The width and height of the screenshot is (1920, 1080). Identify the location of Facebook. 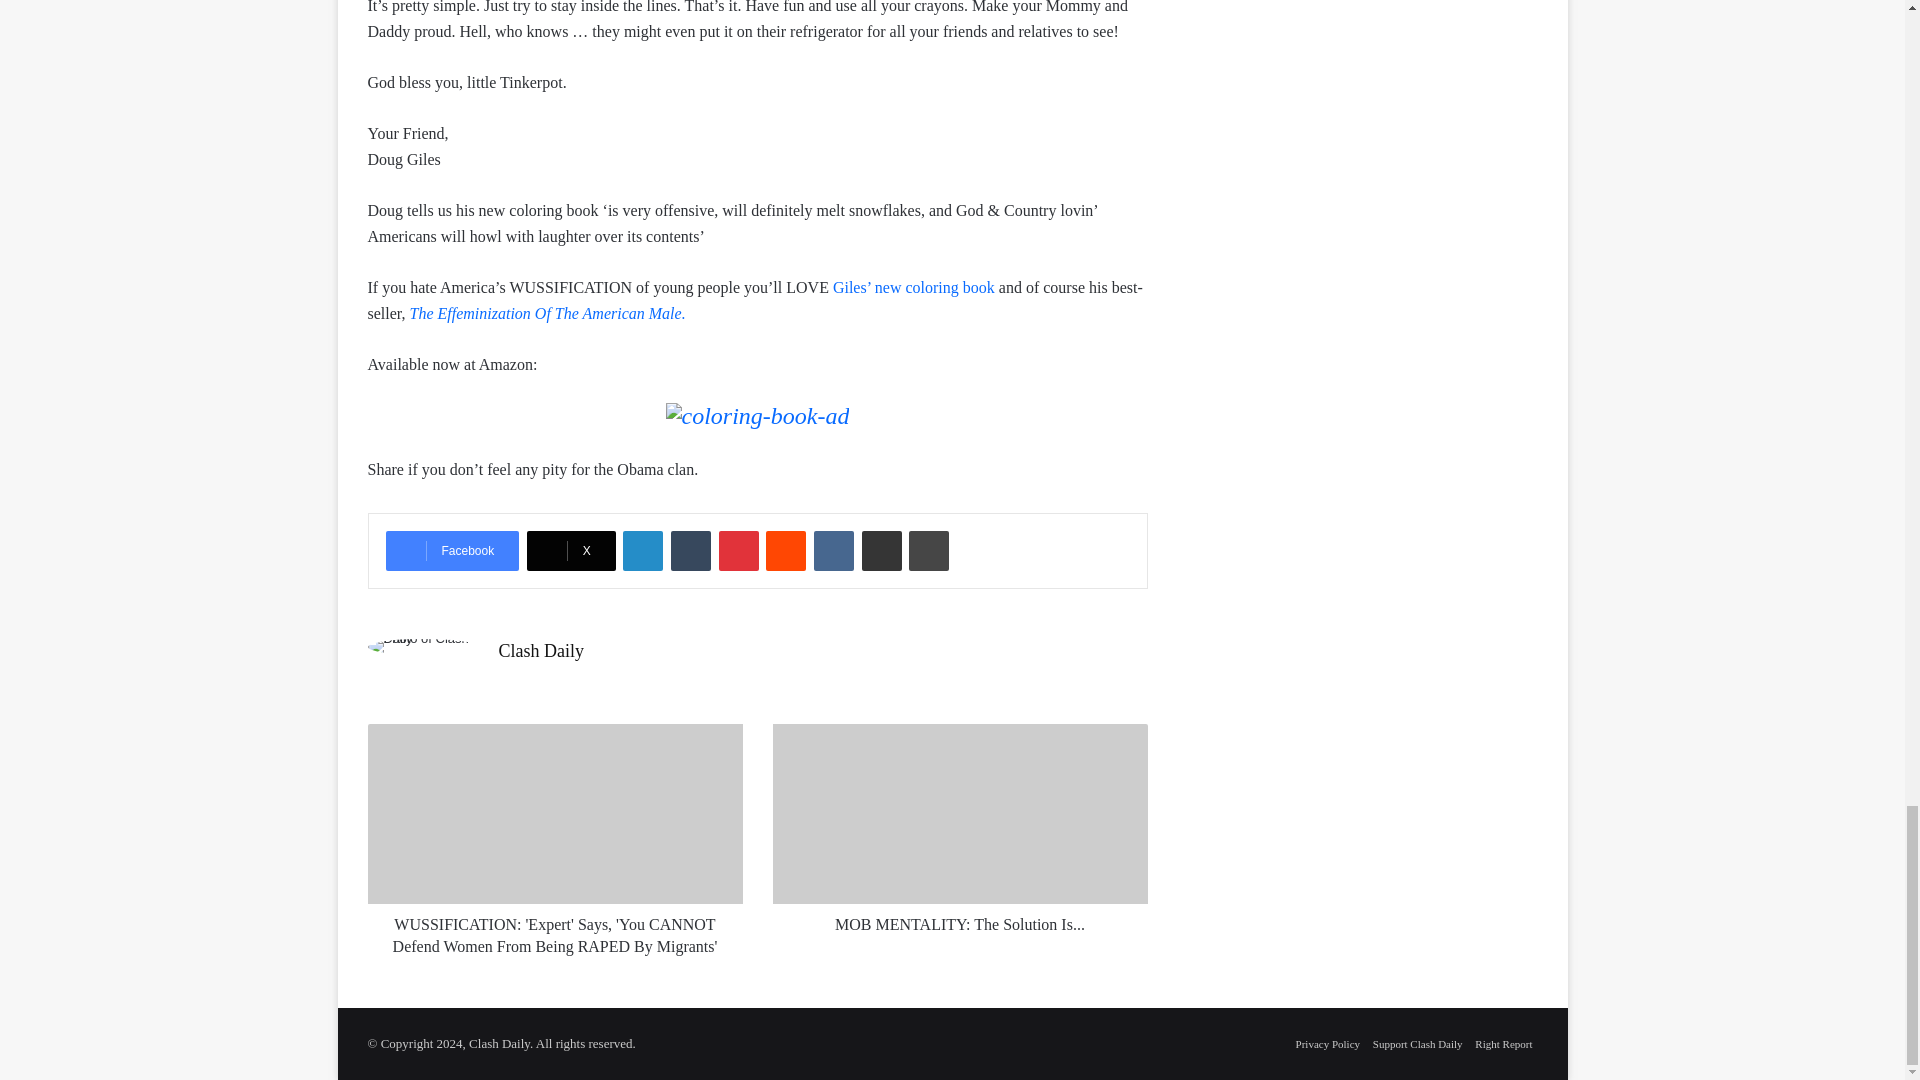
(452, 551).